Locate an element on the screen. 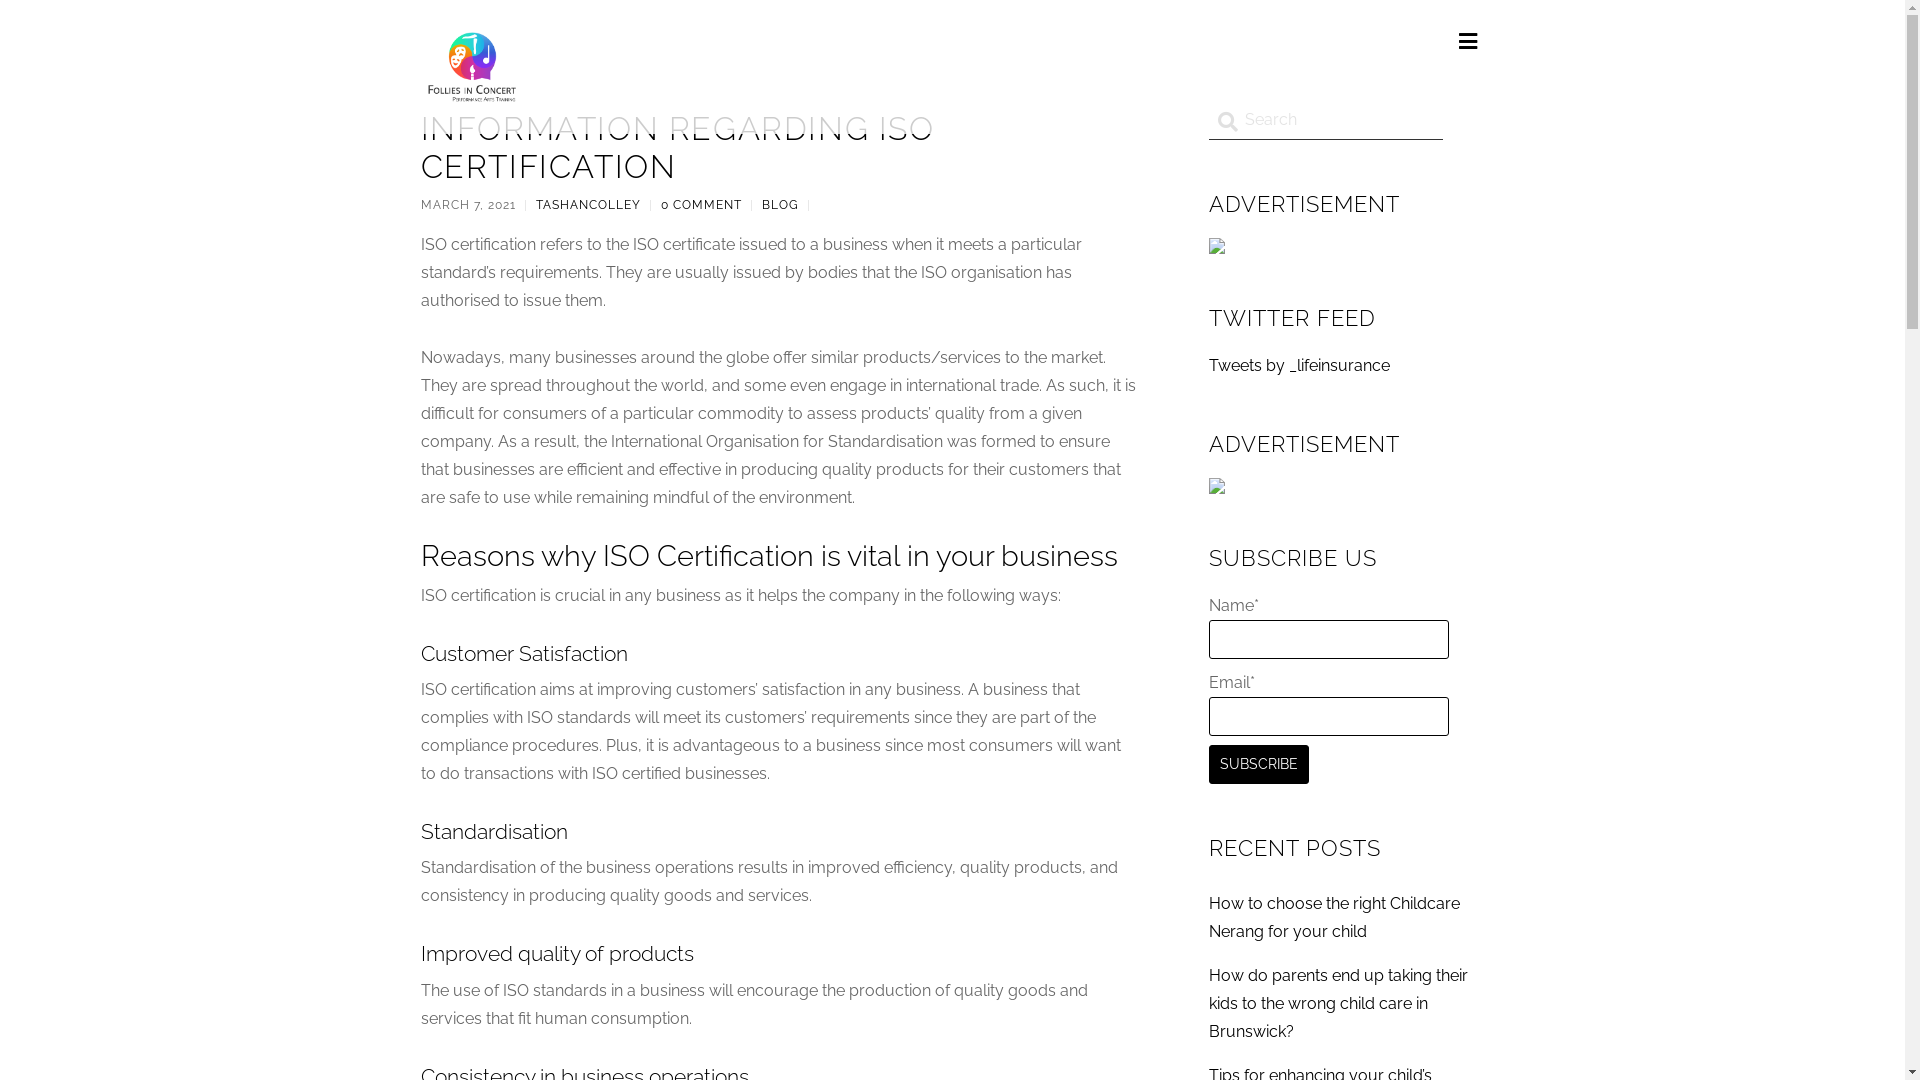  Subscribe is located at coordinates (1258, 764).